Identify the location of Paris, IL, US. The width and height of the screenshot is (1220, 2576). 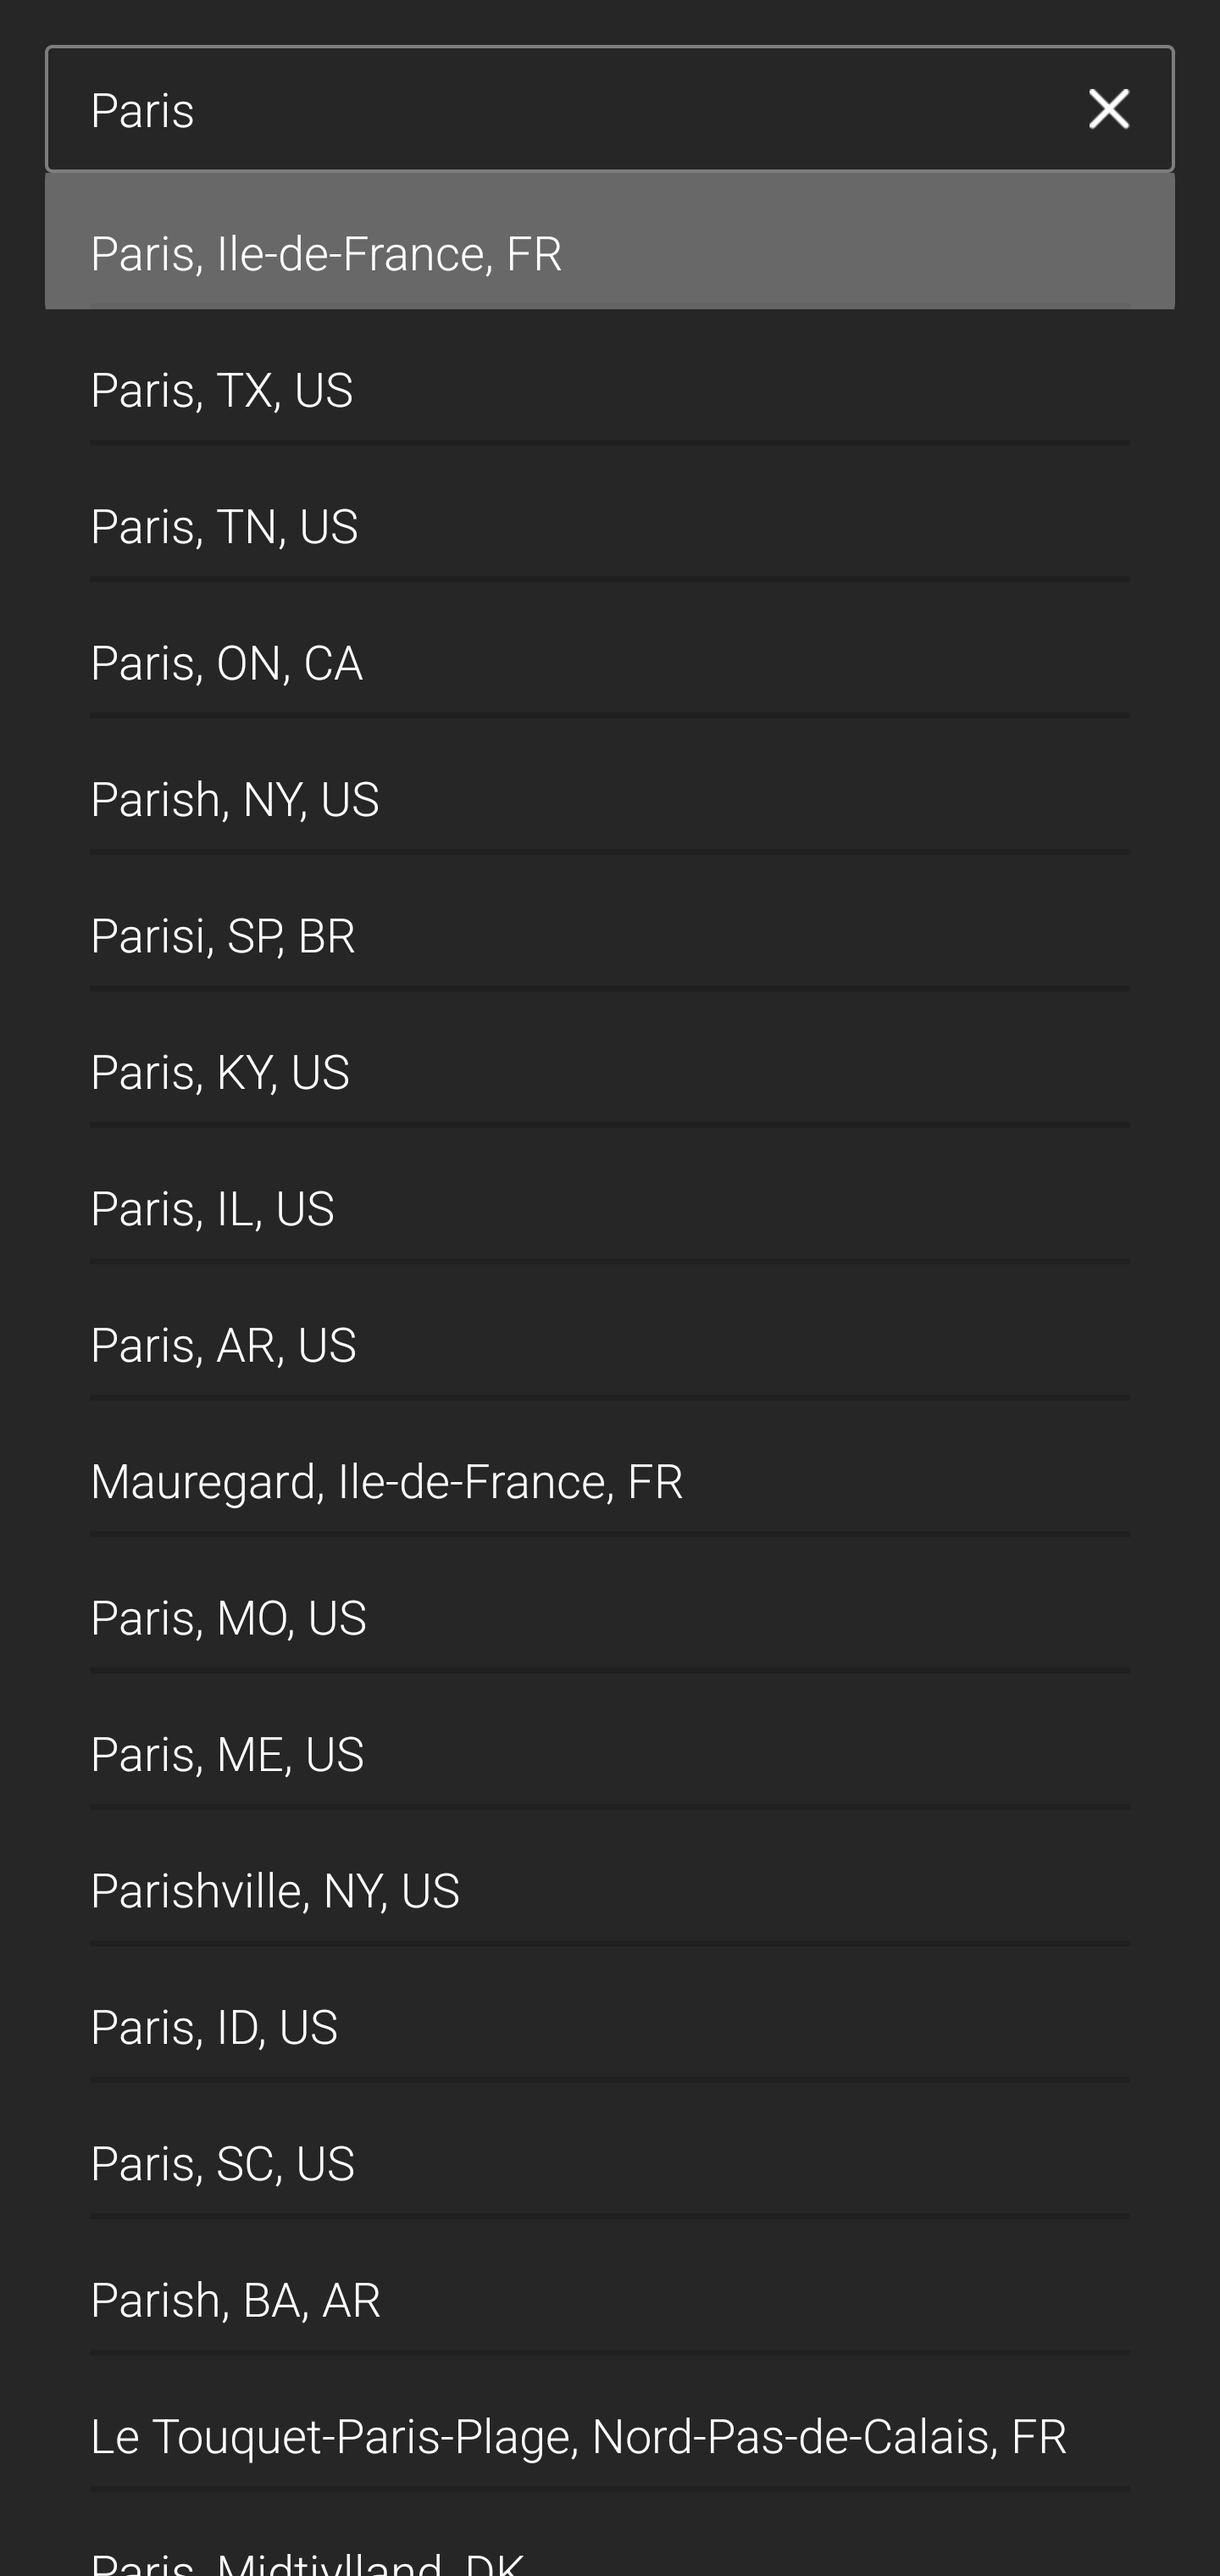
(610, 1196).